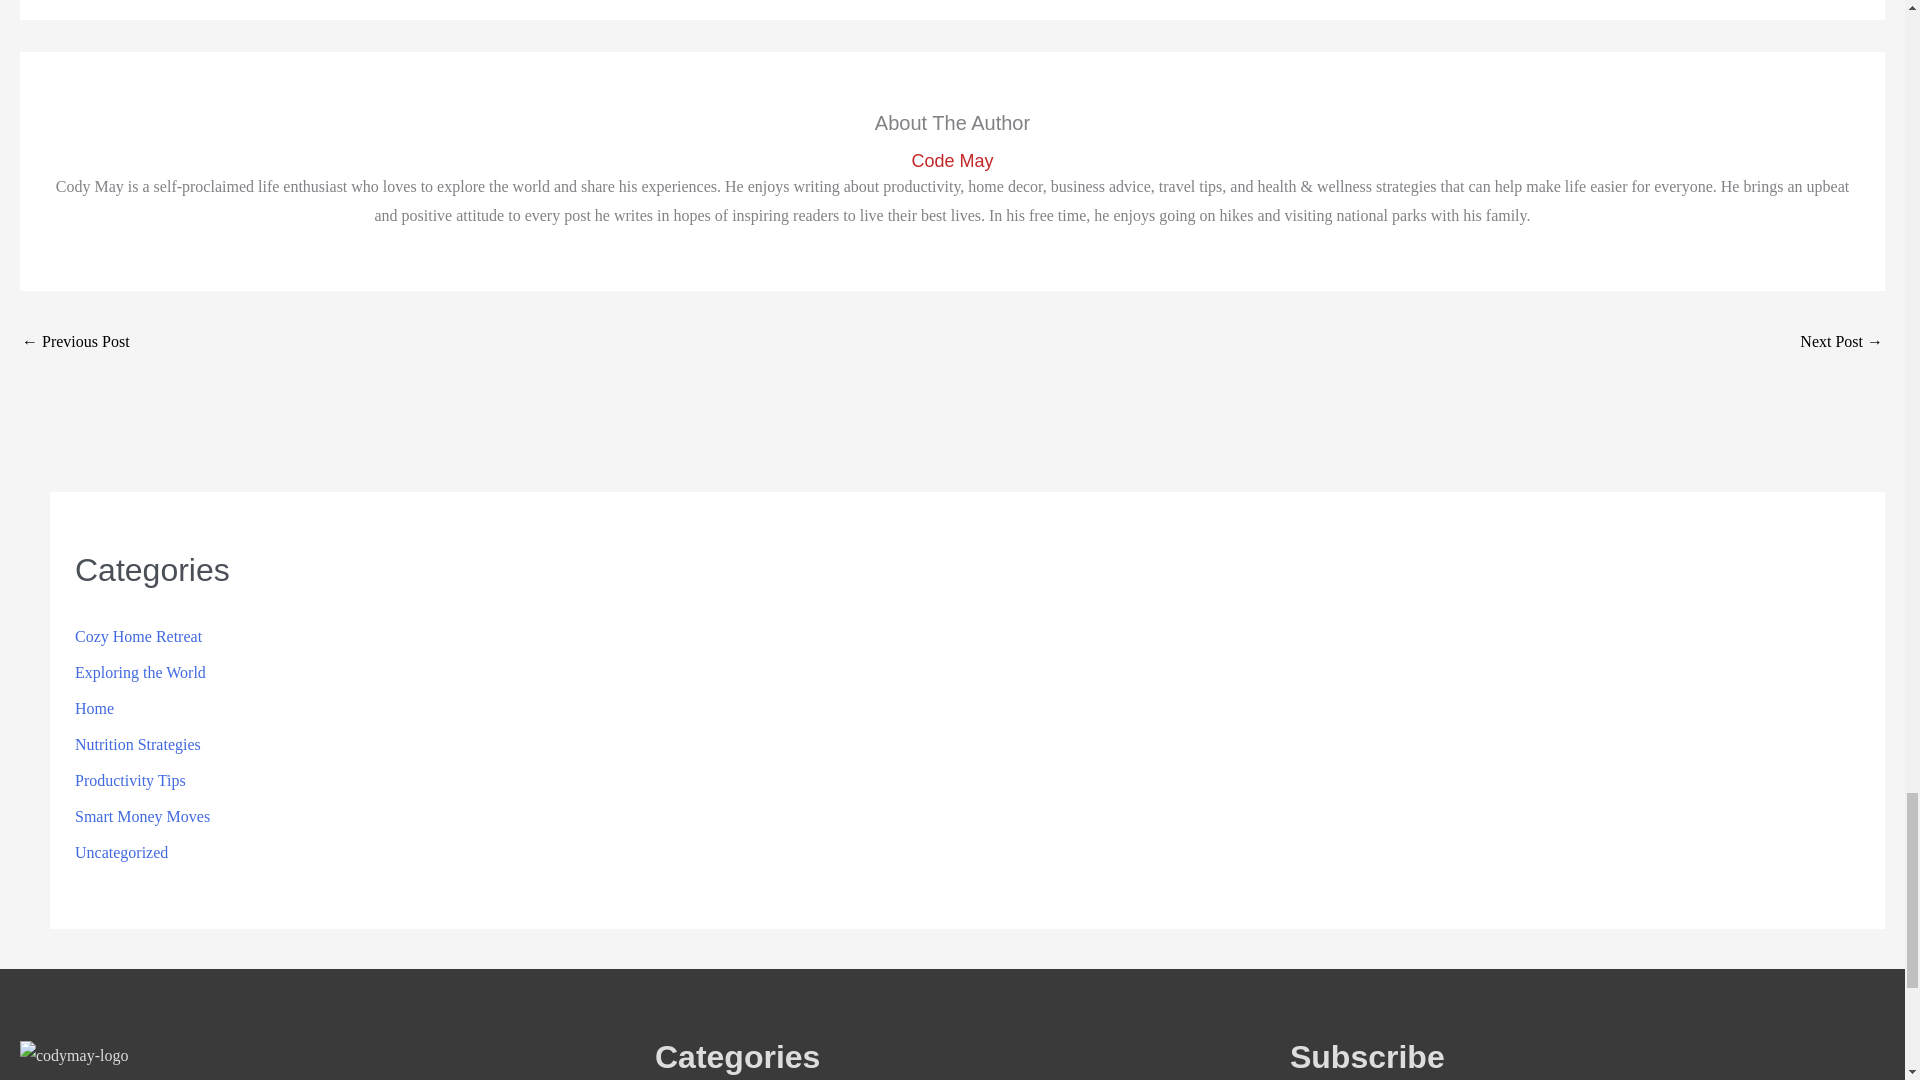 The width and height of the screenshot is (1920, 1080). What do you see at coordinates (94, 708) in the screenshot?
I see `Home` at bounding box center [94, 708].